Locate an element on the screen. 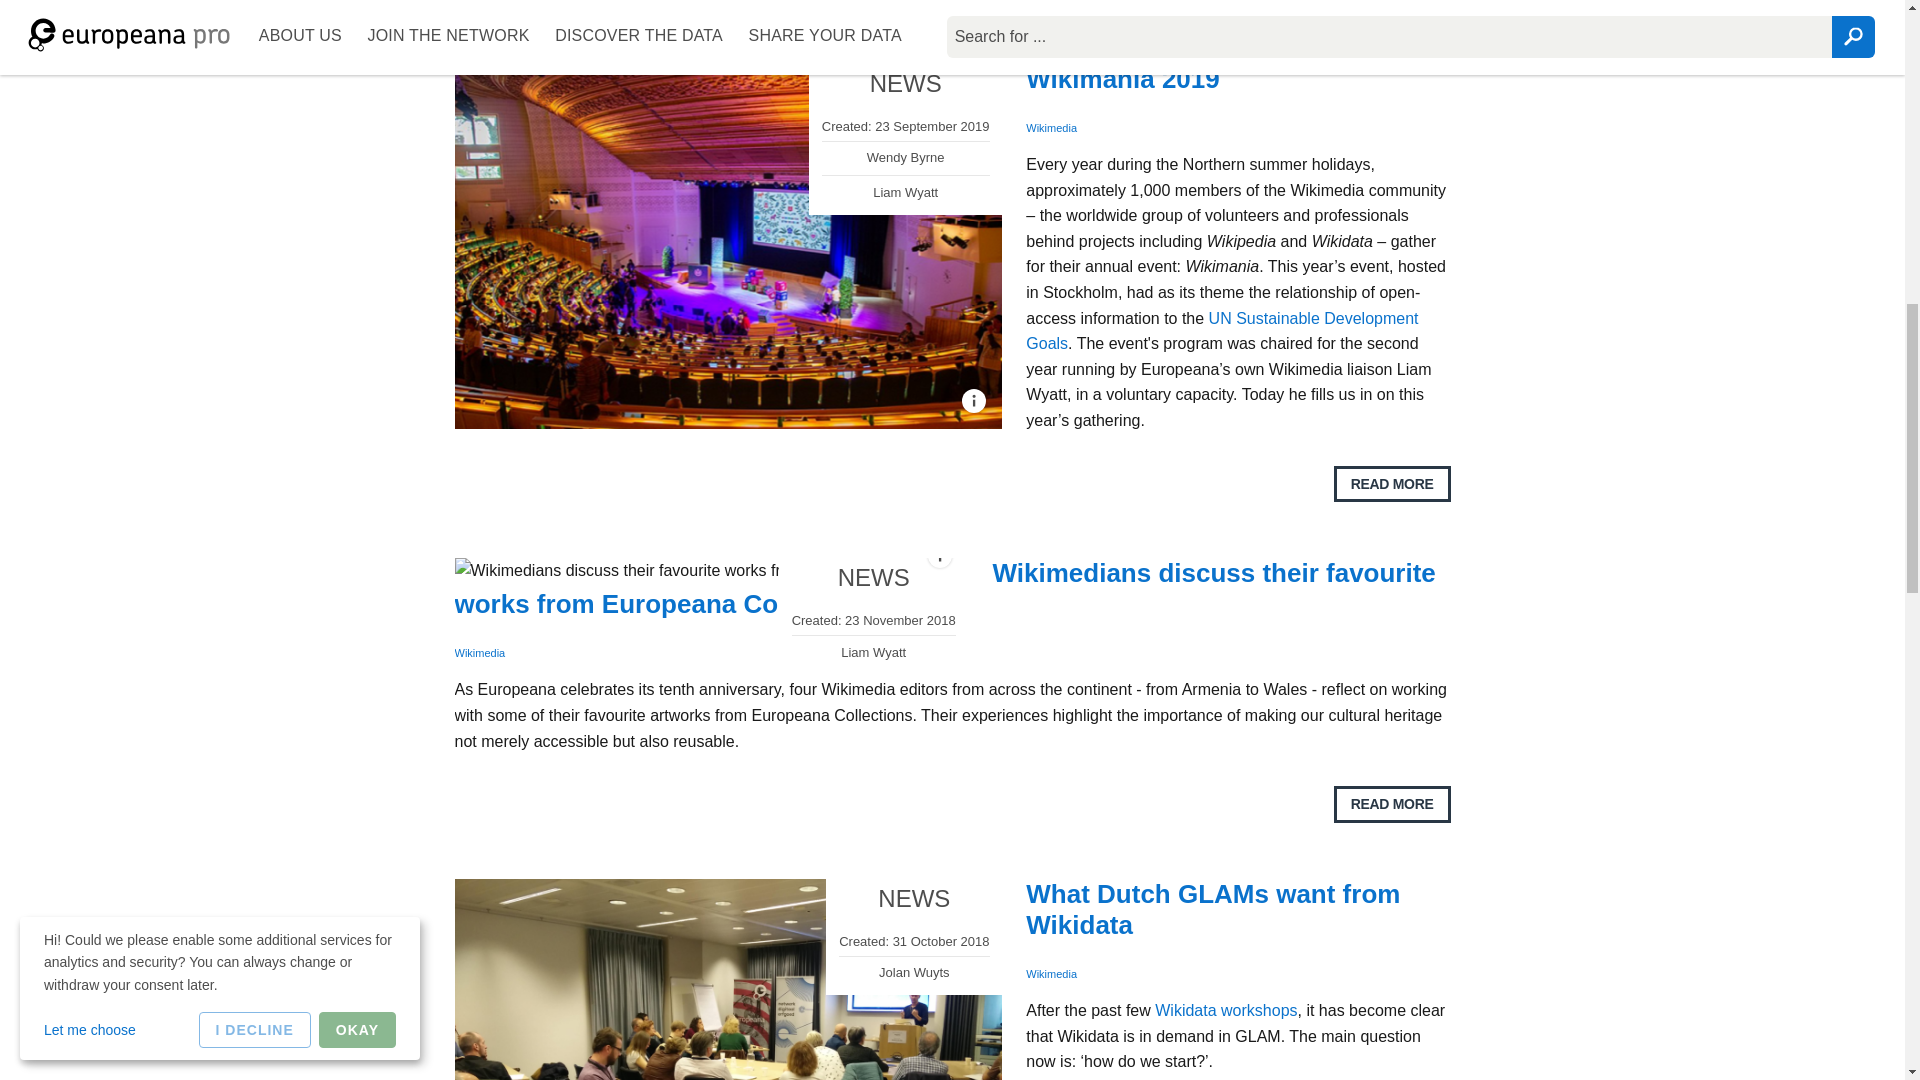  Wikimedia is located at coordinates (478, 652).